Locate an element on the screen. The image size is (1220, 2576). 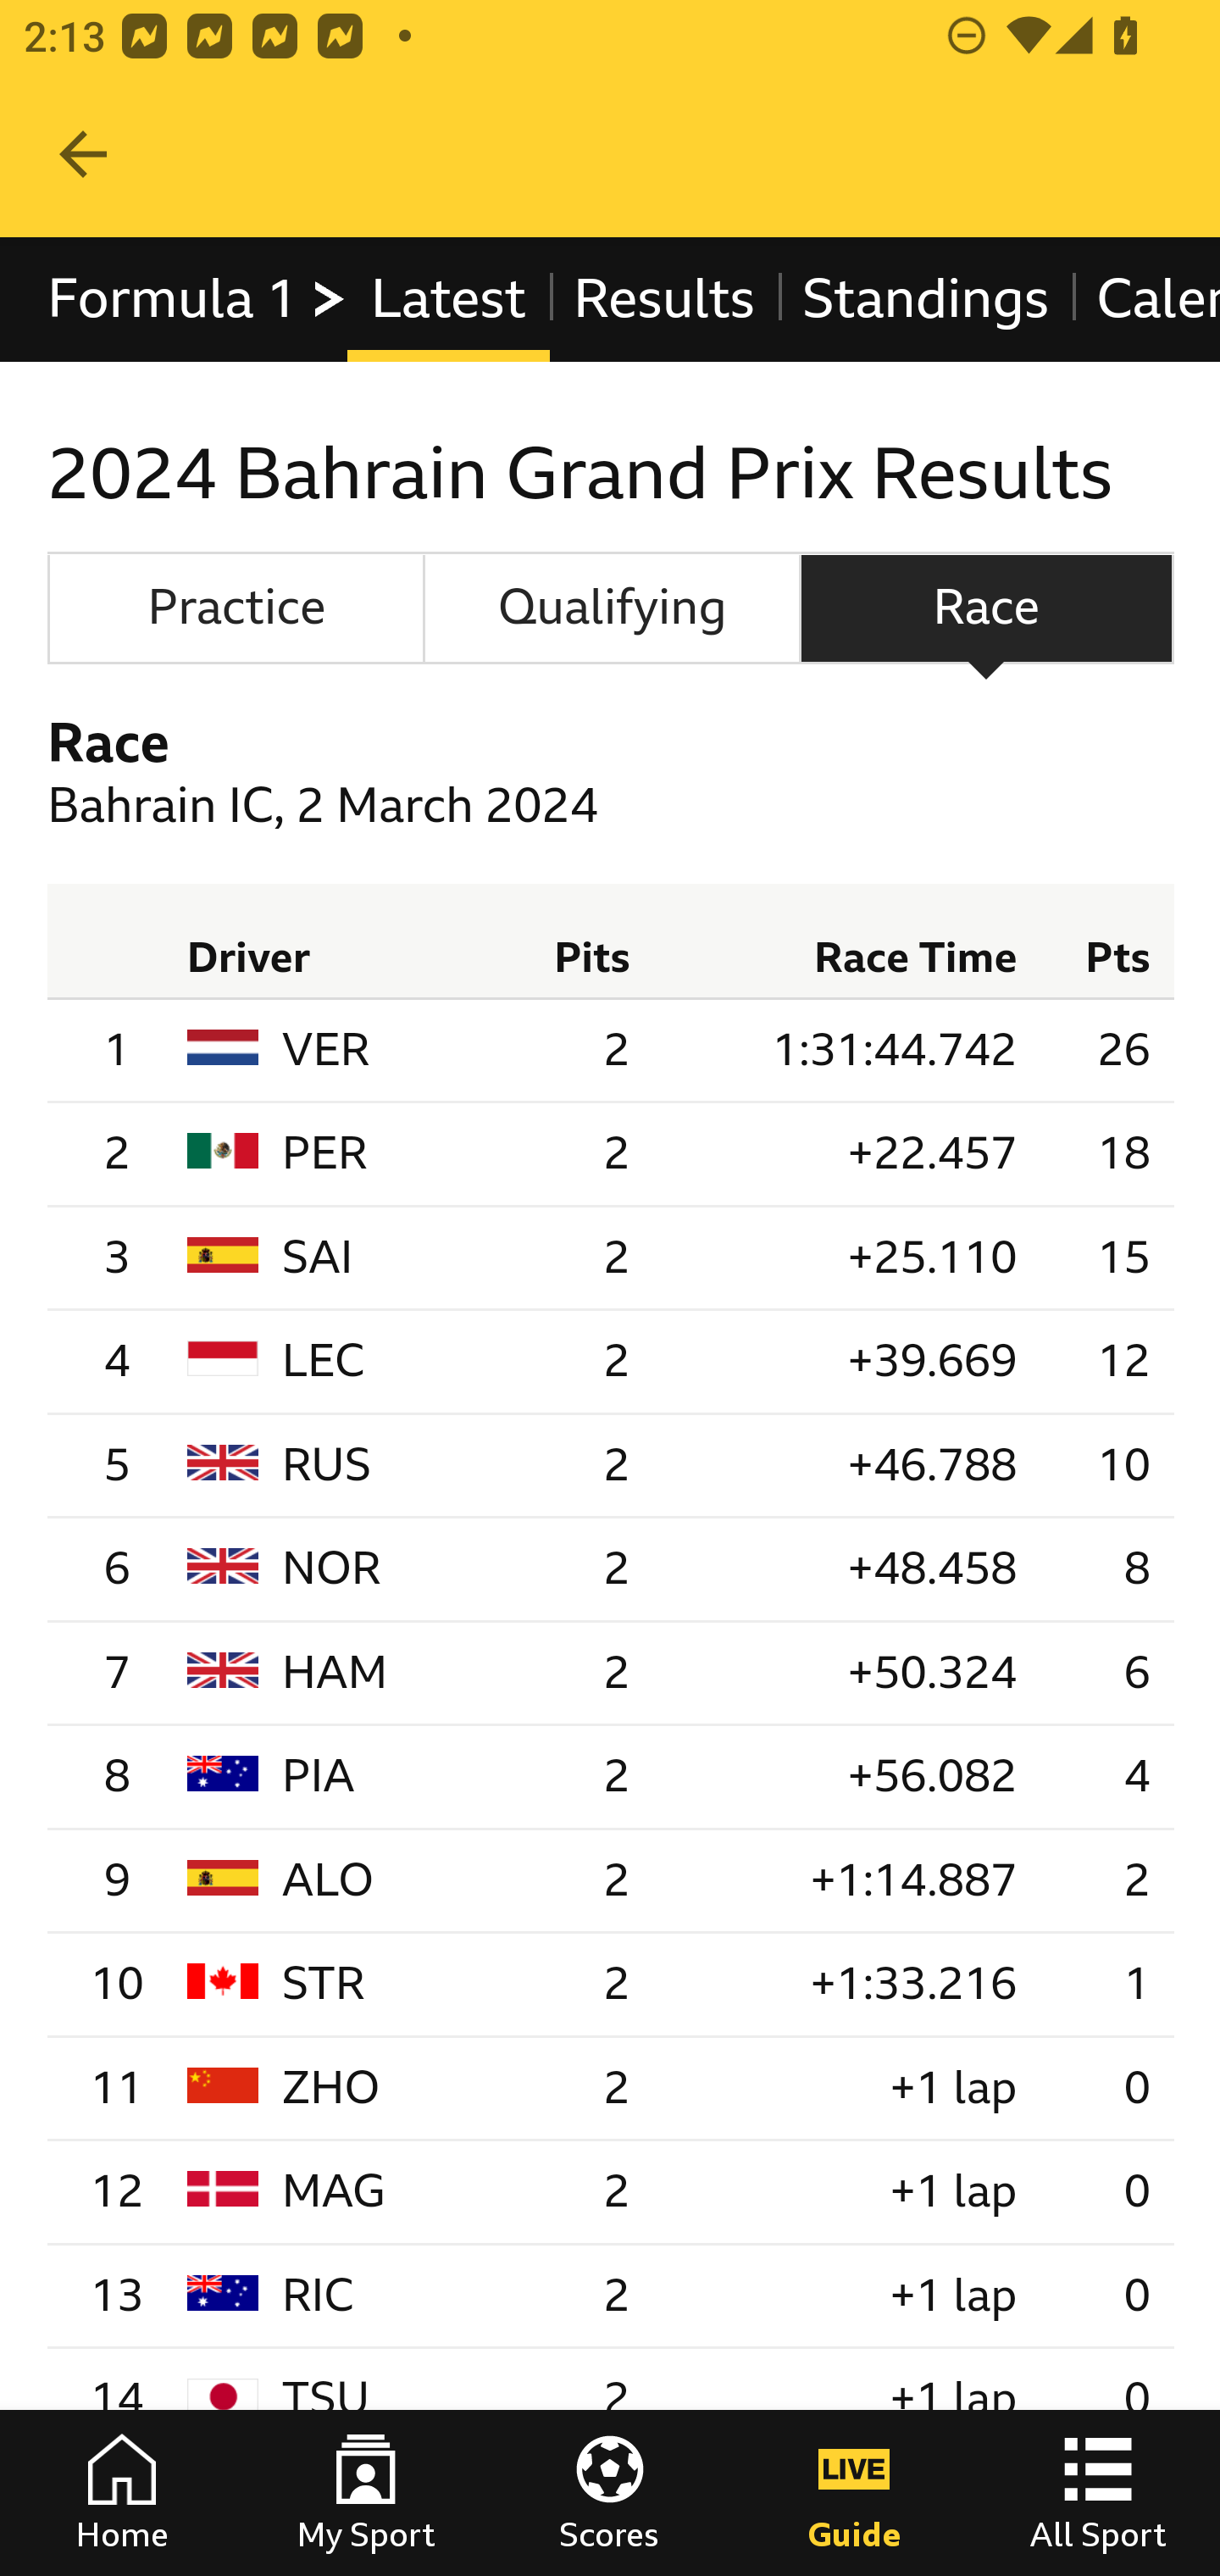
Practice is located at coordinates (236, 608).